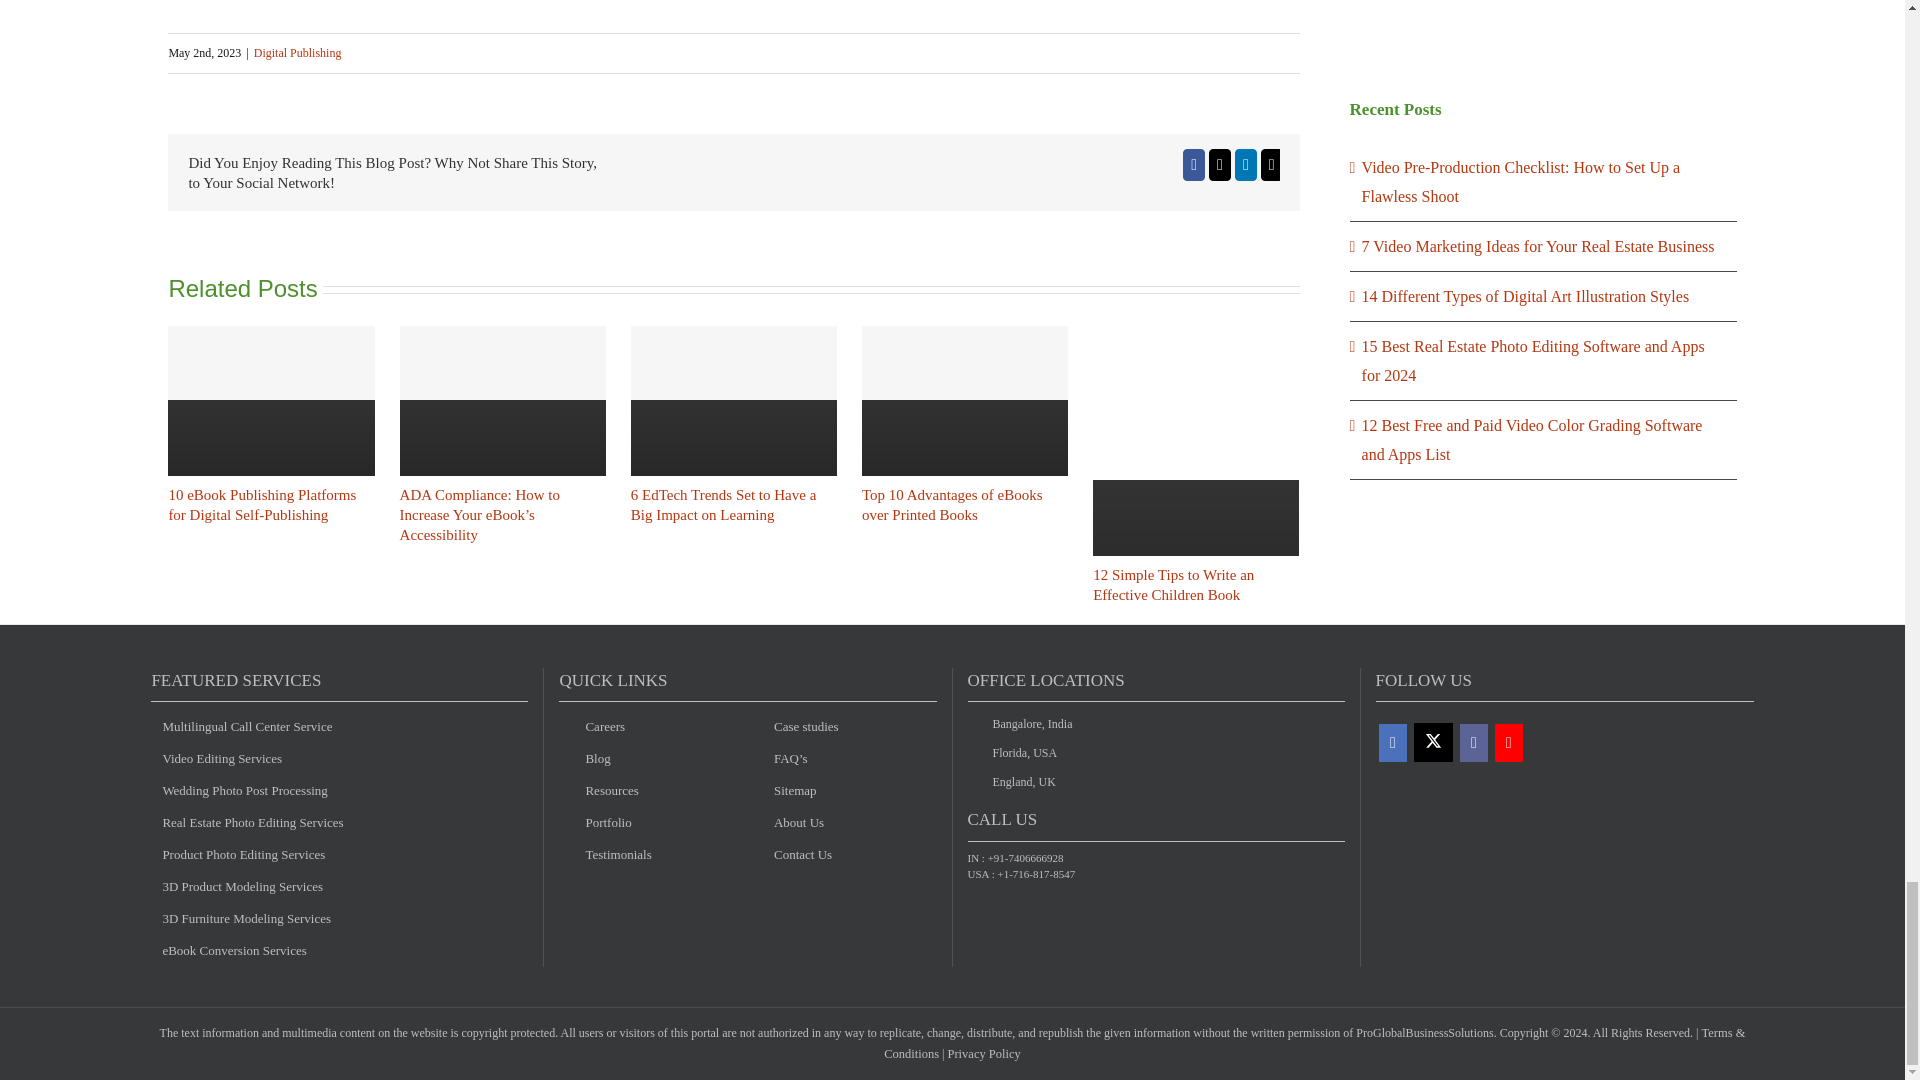 The image size is (1920, 1080). What do you see at coordinates (262, 504) in the screenshot?
I see `10 eBook Publishing Platforms for Digital Self-Publishing` at bounding box center [262, 504].